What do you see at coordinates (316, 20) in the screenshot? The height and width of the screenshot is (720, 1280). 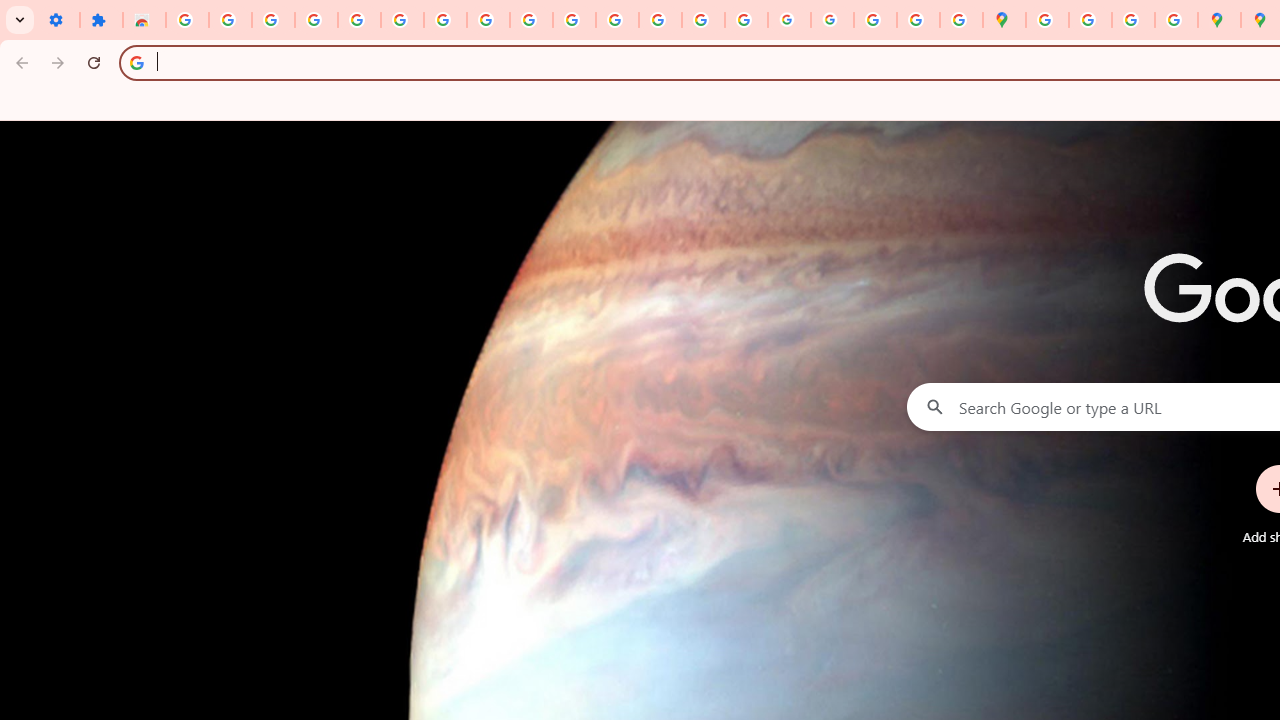 I see `Learn how to find your photos - Google Photos Help` at bounding box center [316, 20].